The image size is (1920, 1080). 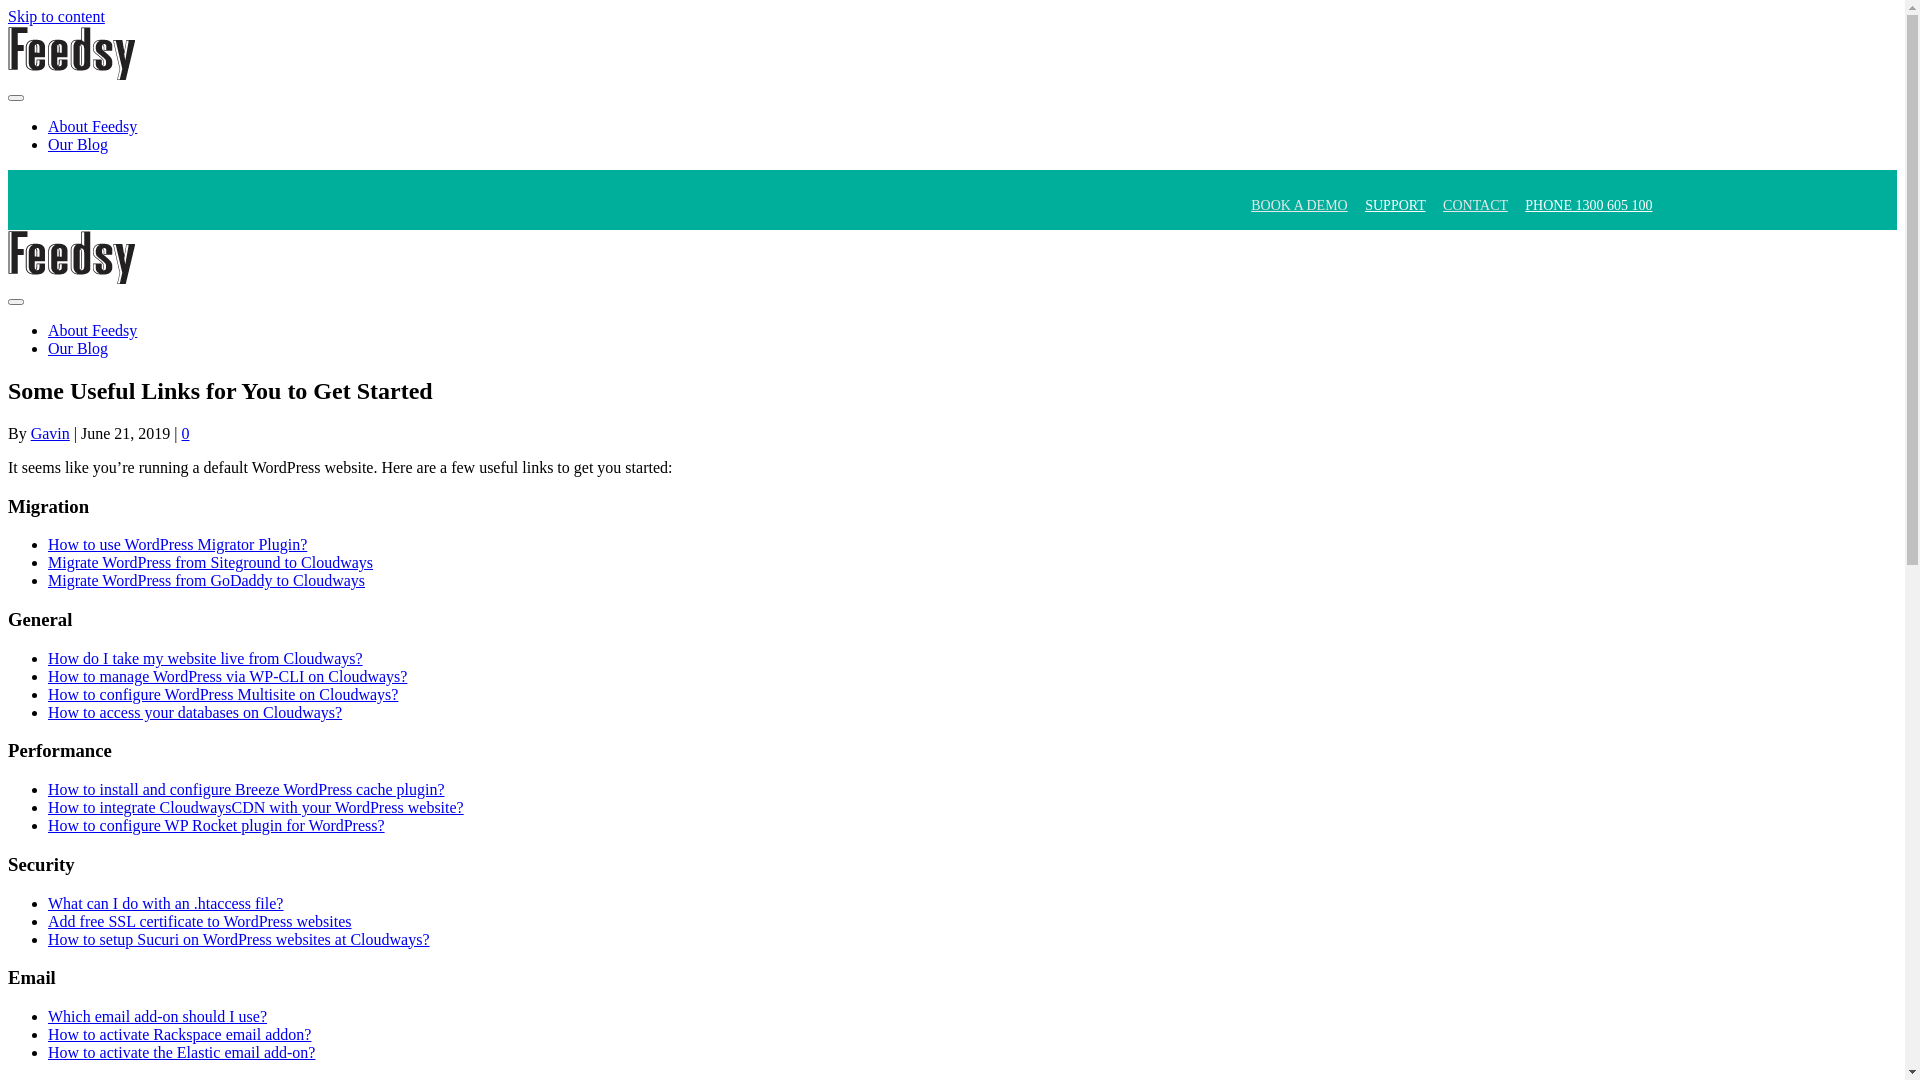 I want to click on Migrate WordPress from Siteground to Cloudways, so click(x=210, y=562).